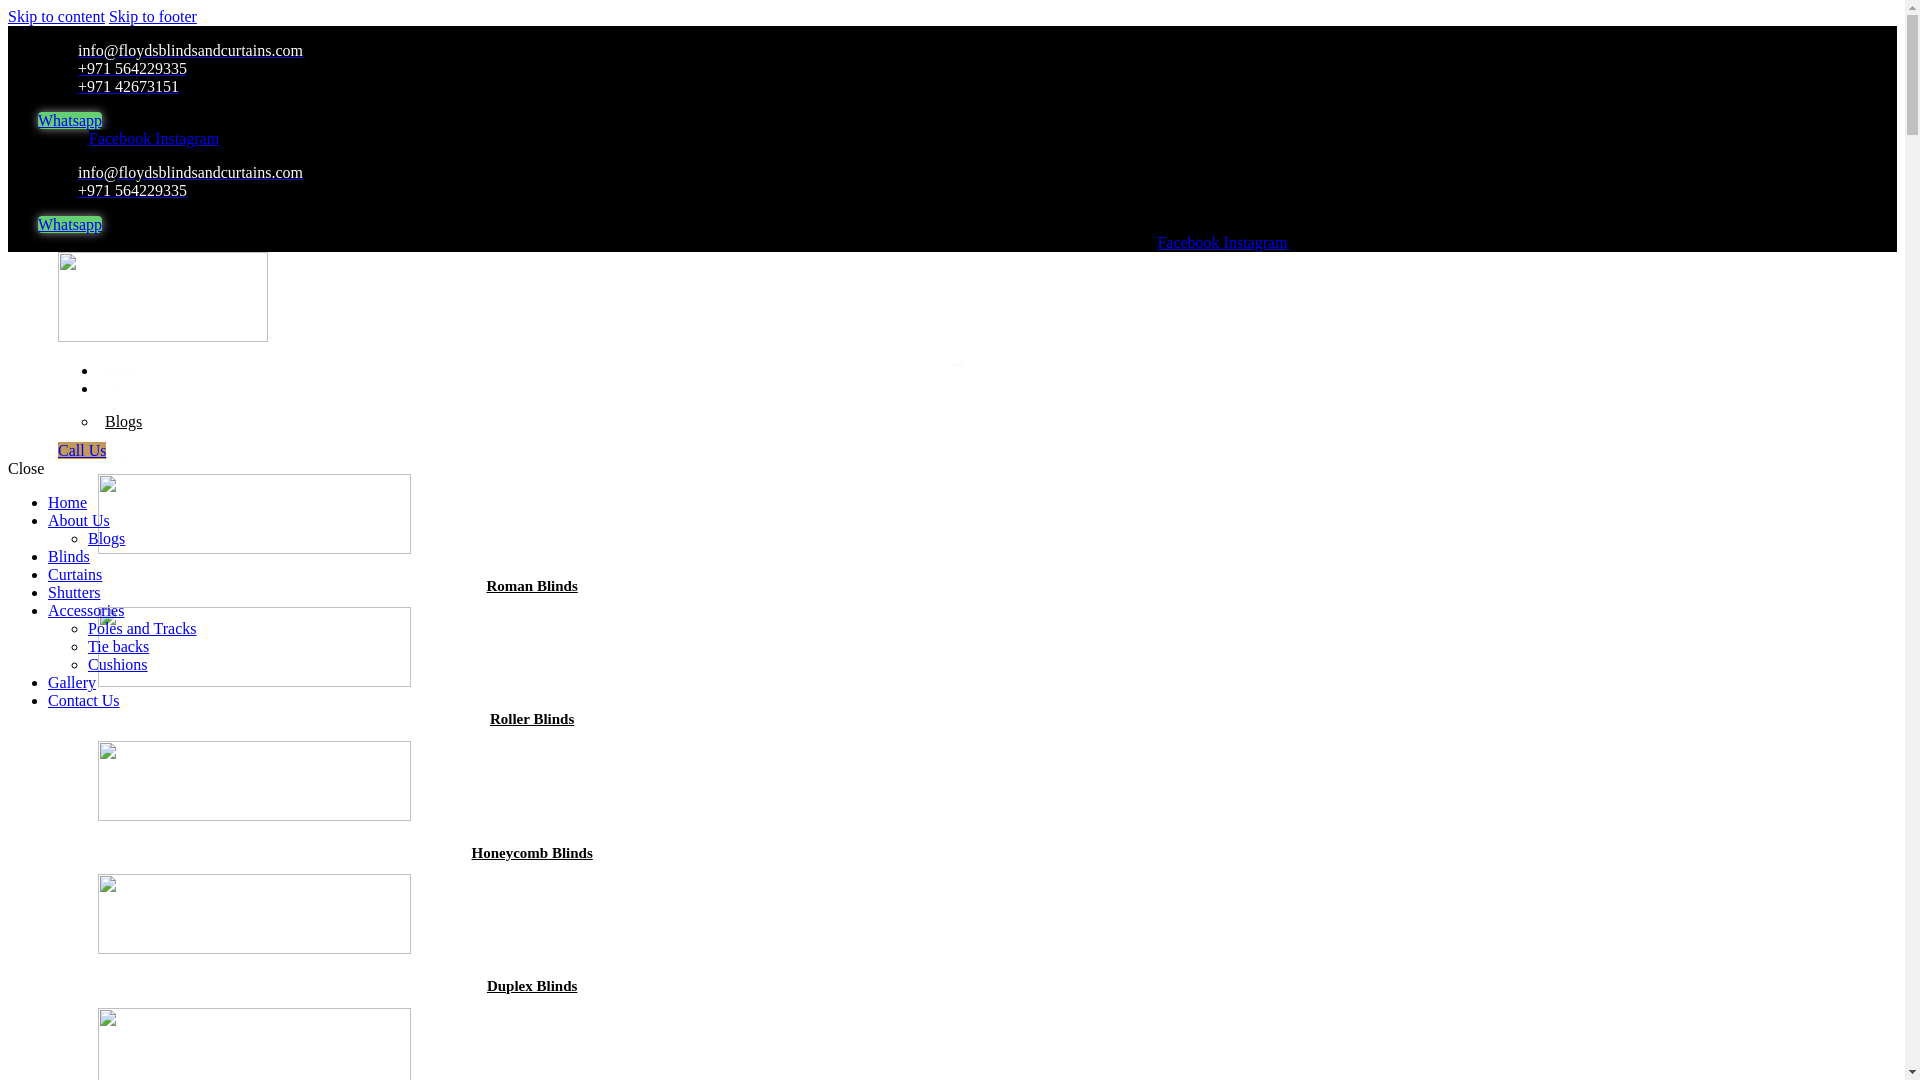 This screenshot has width=1920, height=1080. What do you see at coordinates (153, 16) in the screenshot?
I see `Skip to footer` at bounding box center [153, 16].